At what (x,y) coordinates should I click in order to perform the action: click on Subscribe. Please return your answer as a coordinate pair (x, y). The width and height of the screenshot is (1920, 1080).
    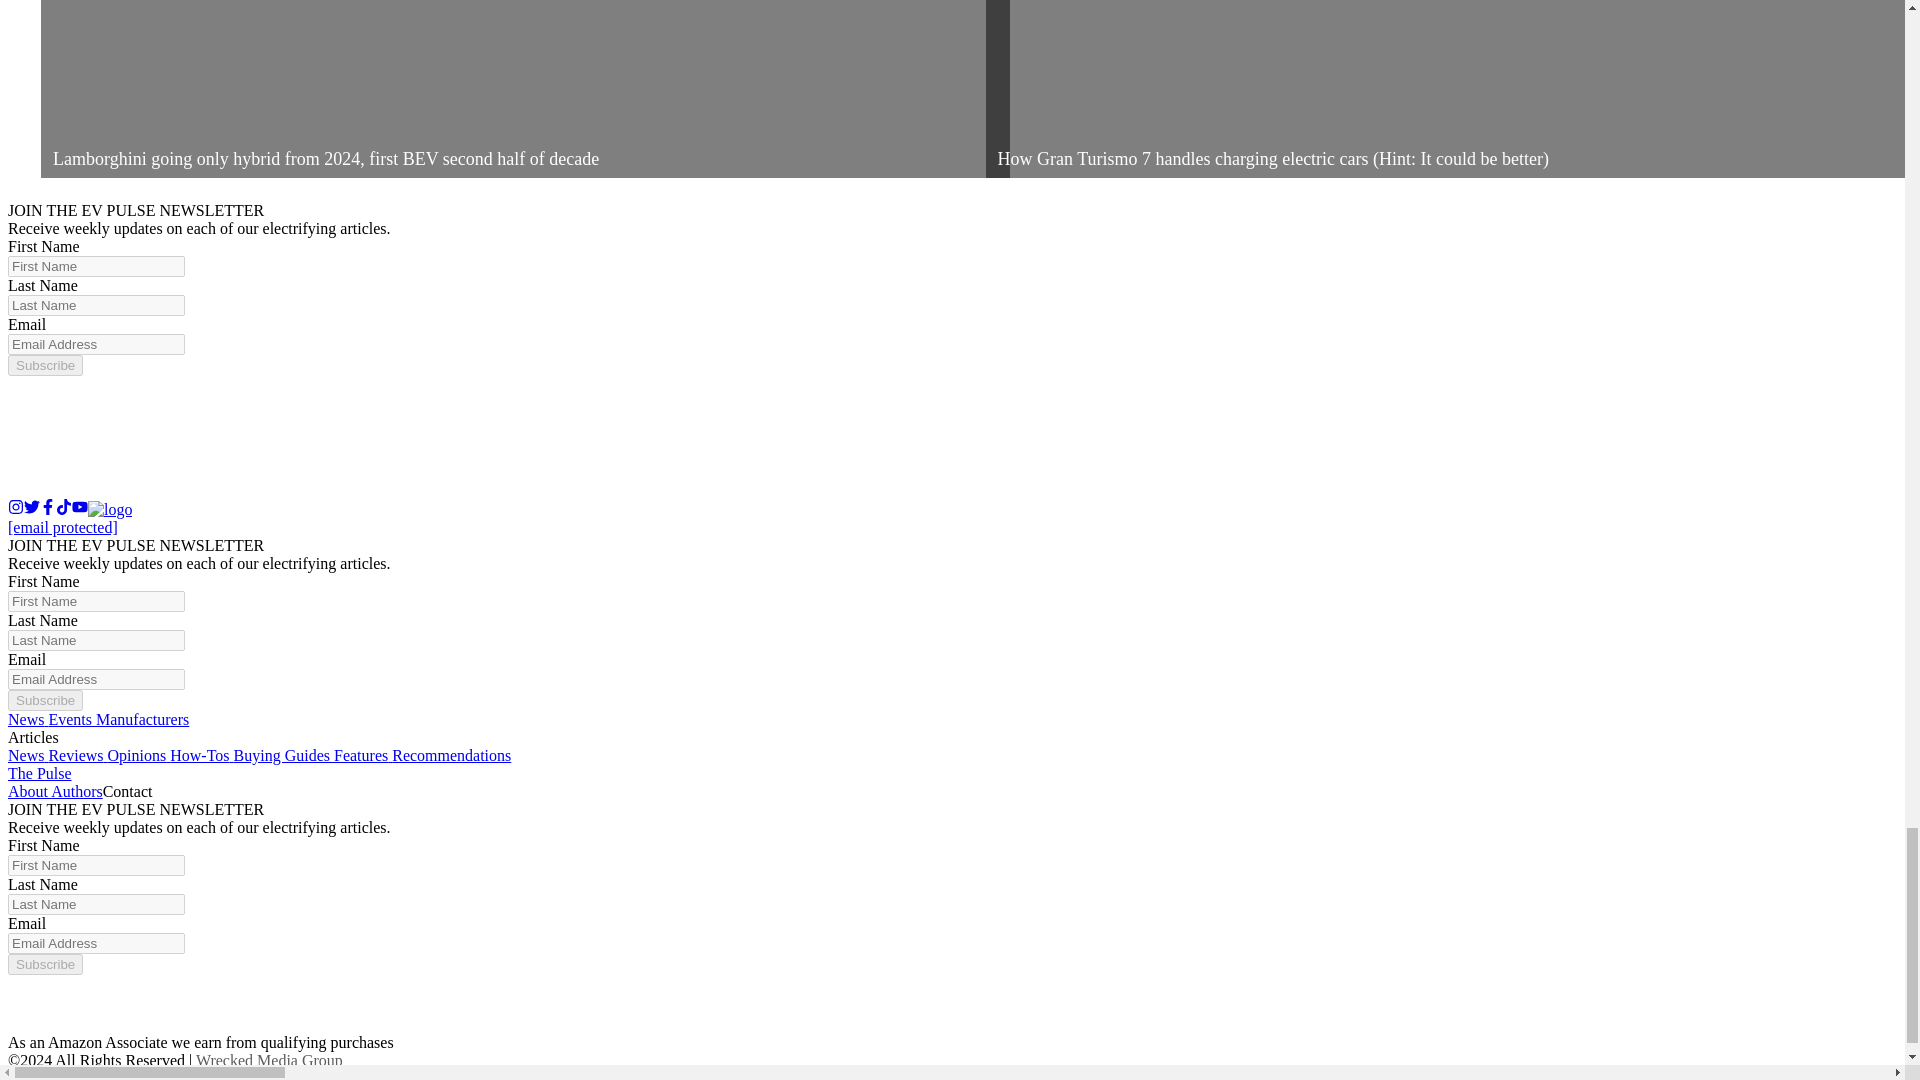
    Looking at the image, I should click on (44, 700).